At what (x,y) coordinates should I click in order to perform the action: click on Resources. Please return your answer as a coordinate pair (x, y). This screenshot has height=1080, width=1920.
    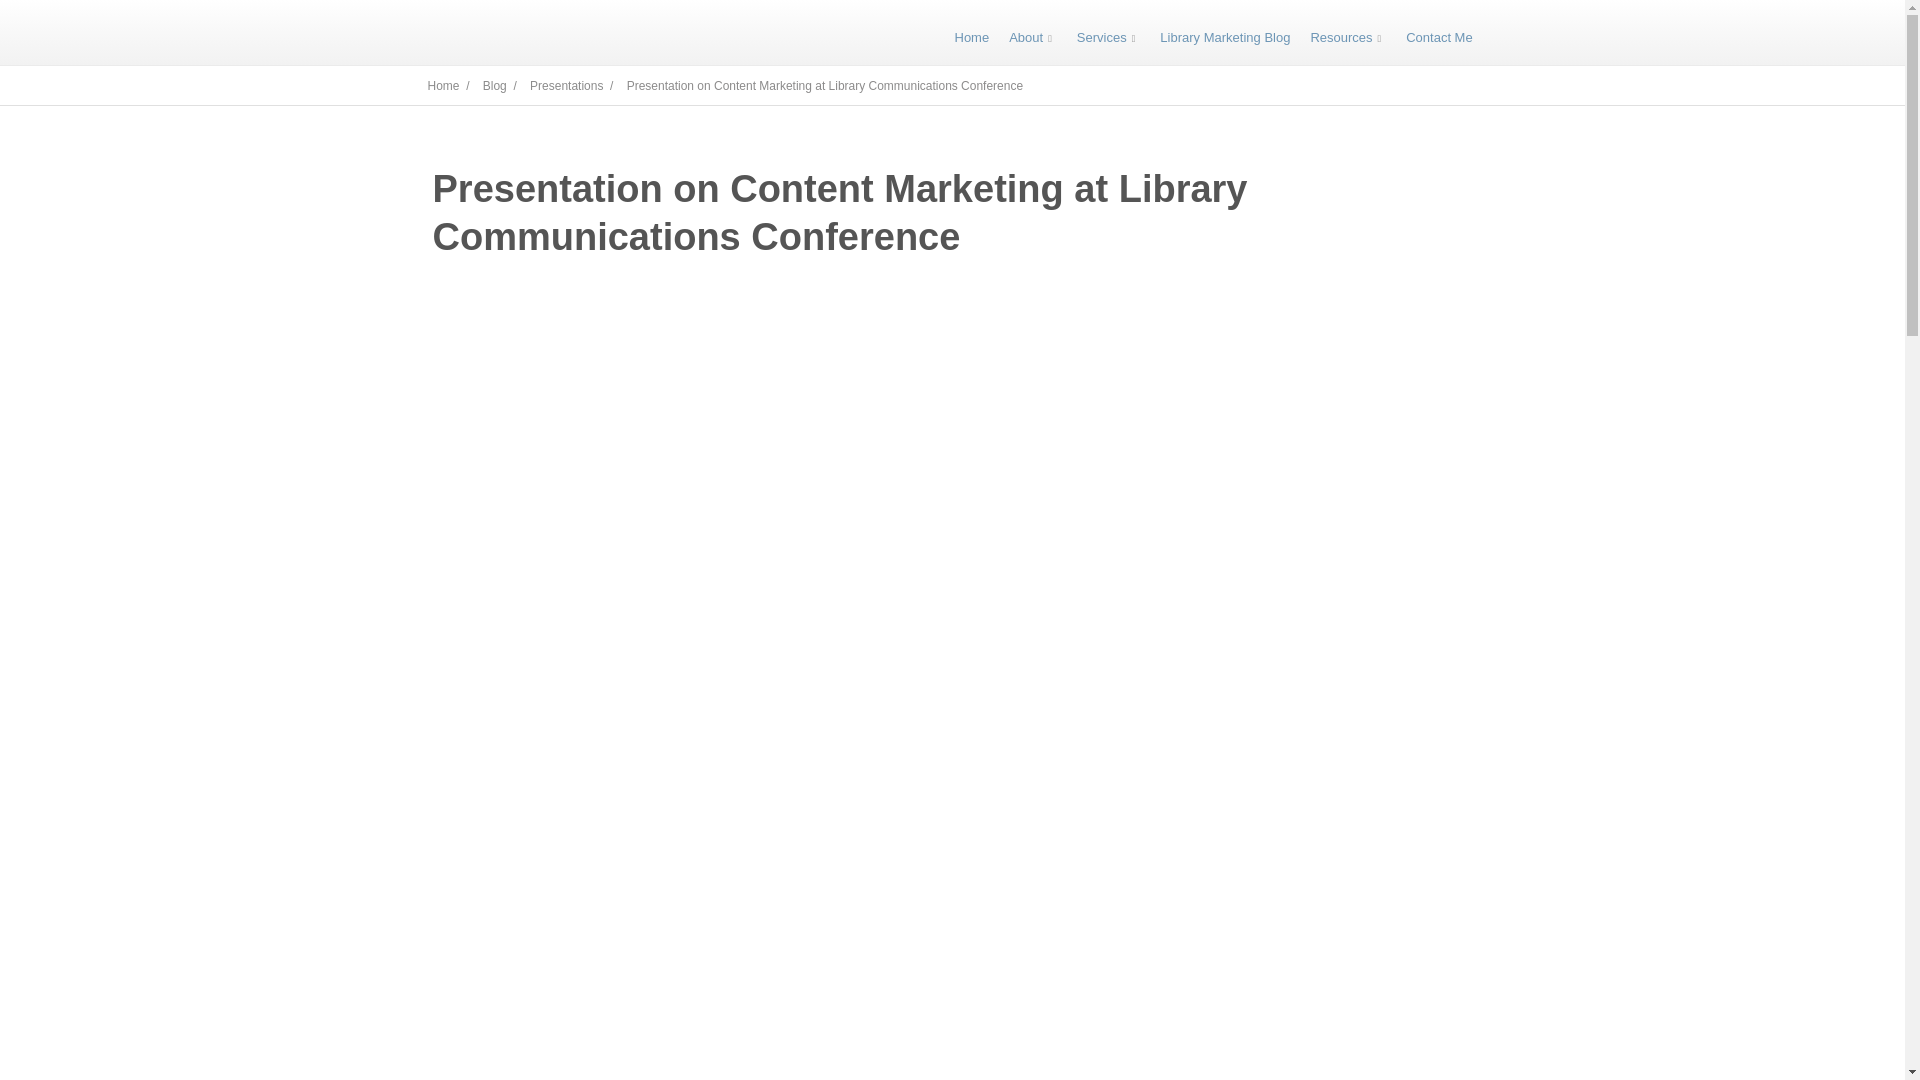
    Looking at the image, I should click on (1348, 38).